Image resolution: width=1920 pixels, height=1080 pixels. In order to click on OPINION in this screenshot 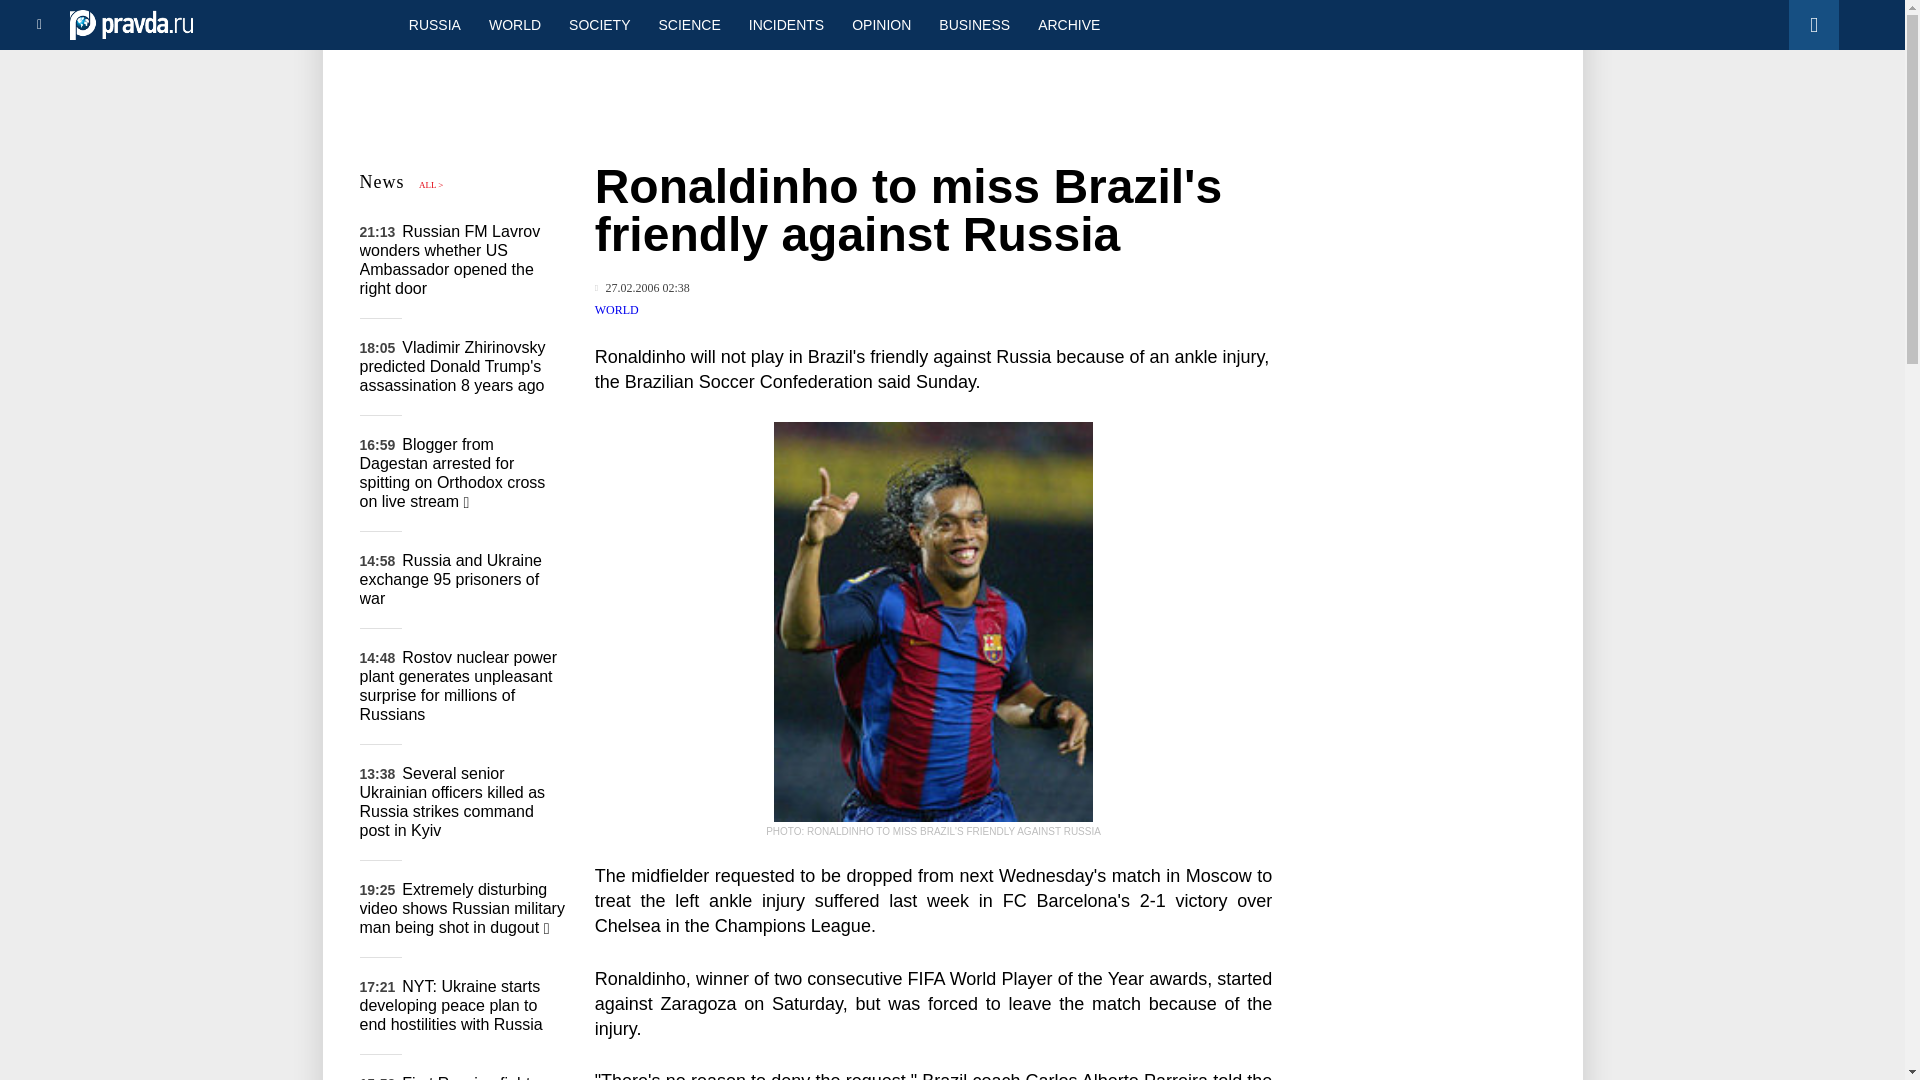, I will do `click(881, 24)`.